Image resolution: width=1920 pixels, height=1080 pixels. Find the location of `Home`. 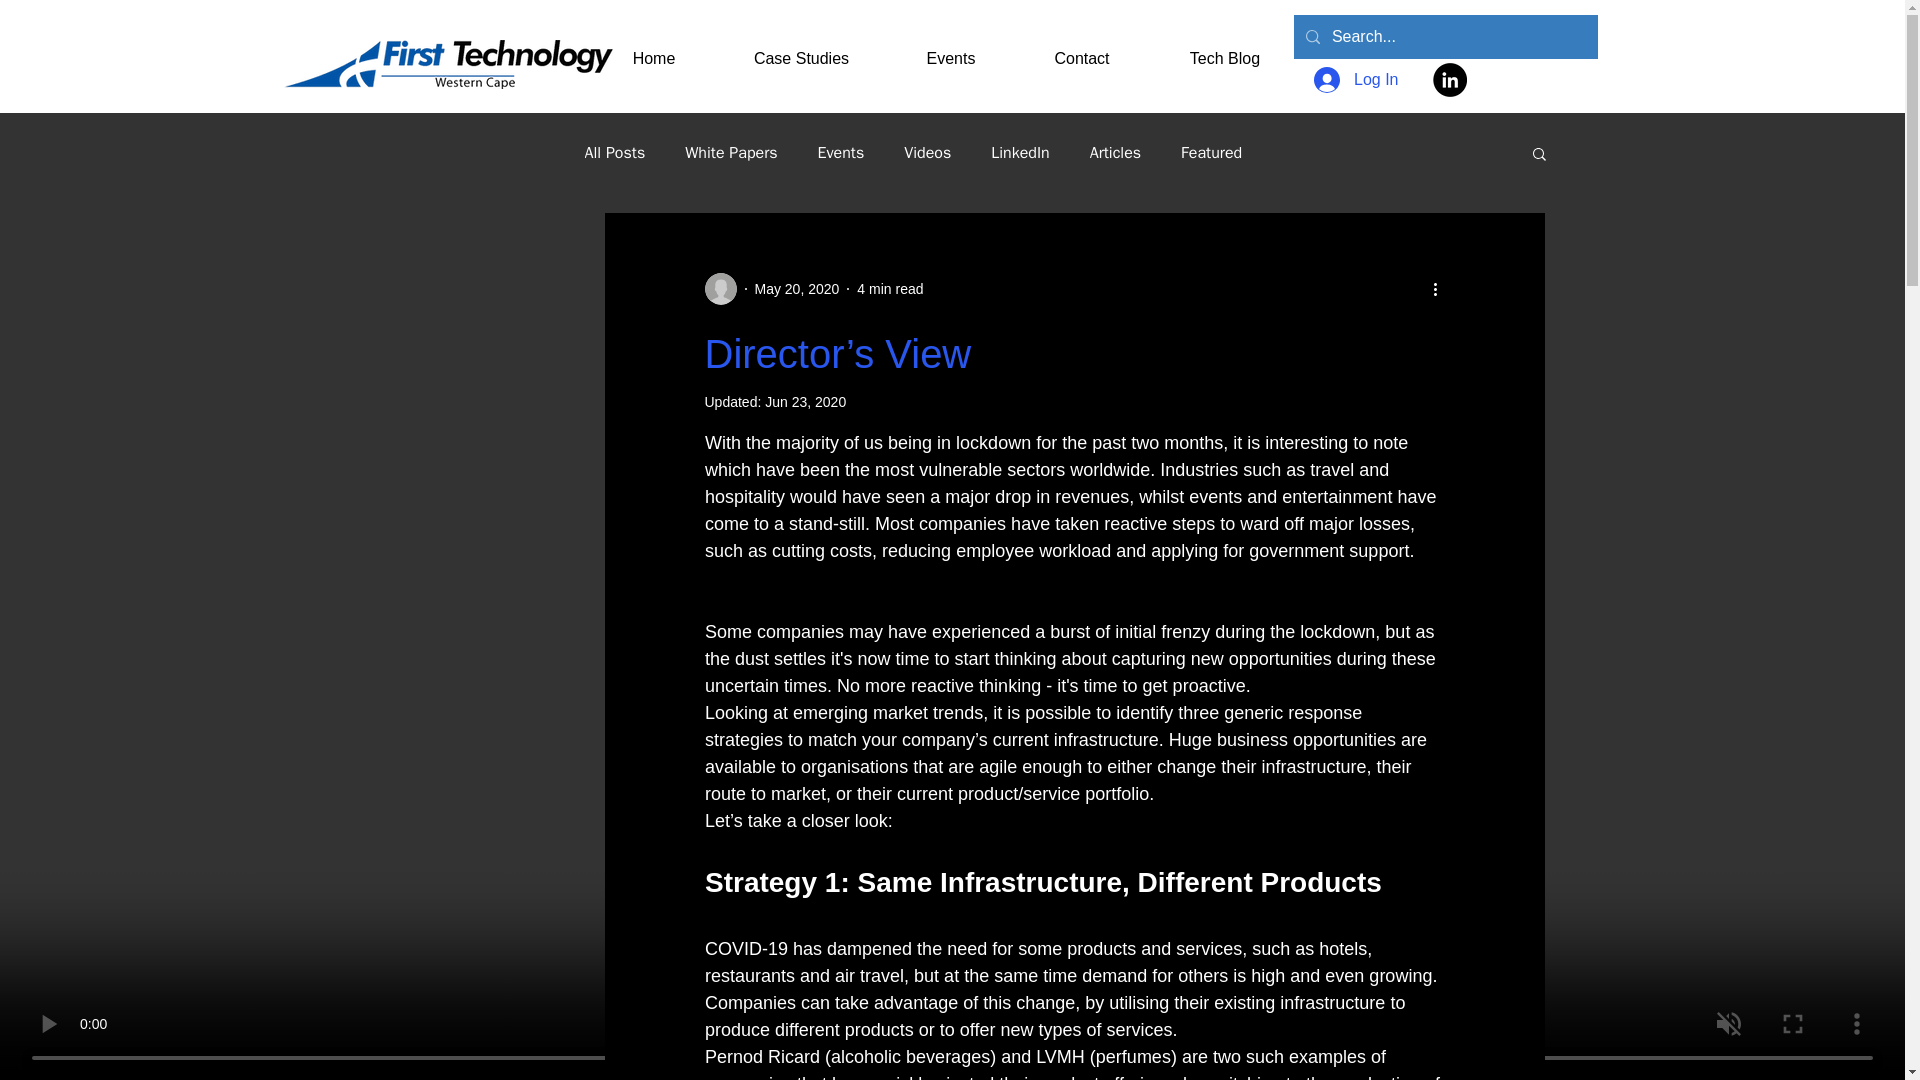

Home is located at coordinates (652, 49).